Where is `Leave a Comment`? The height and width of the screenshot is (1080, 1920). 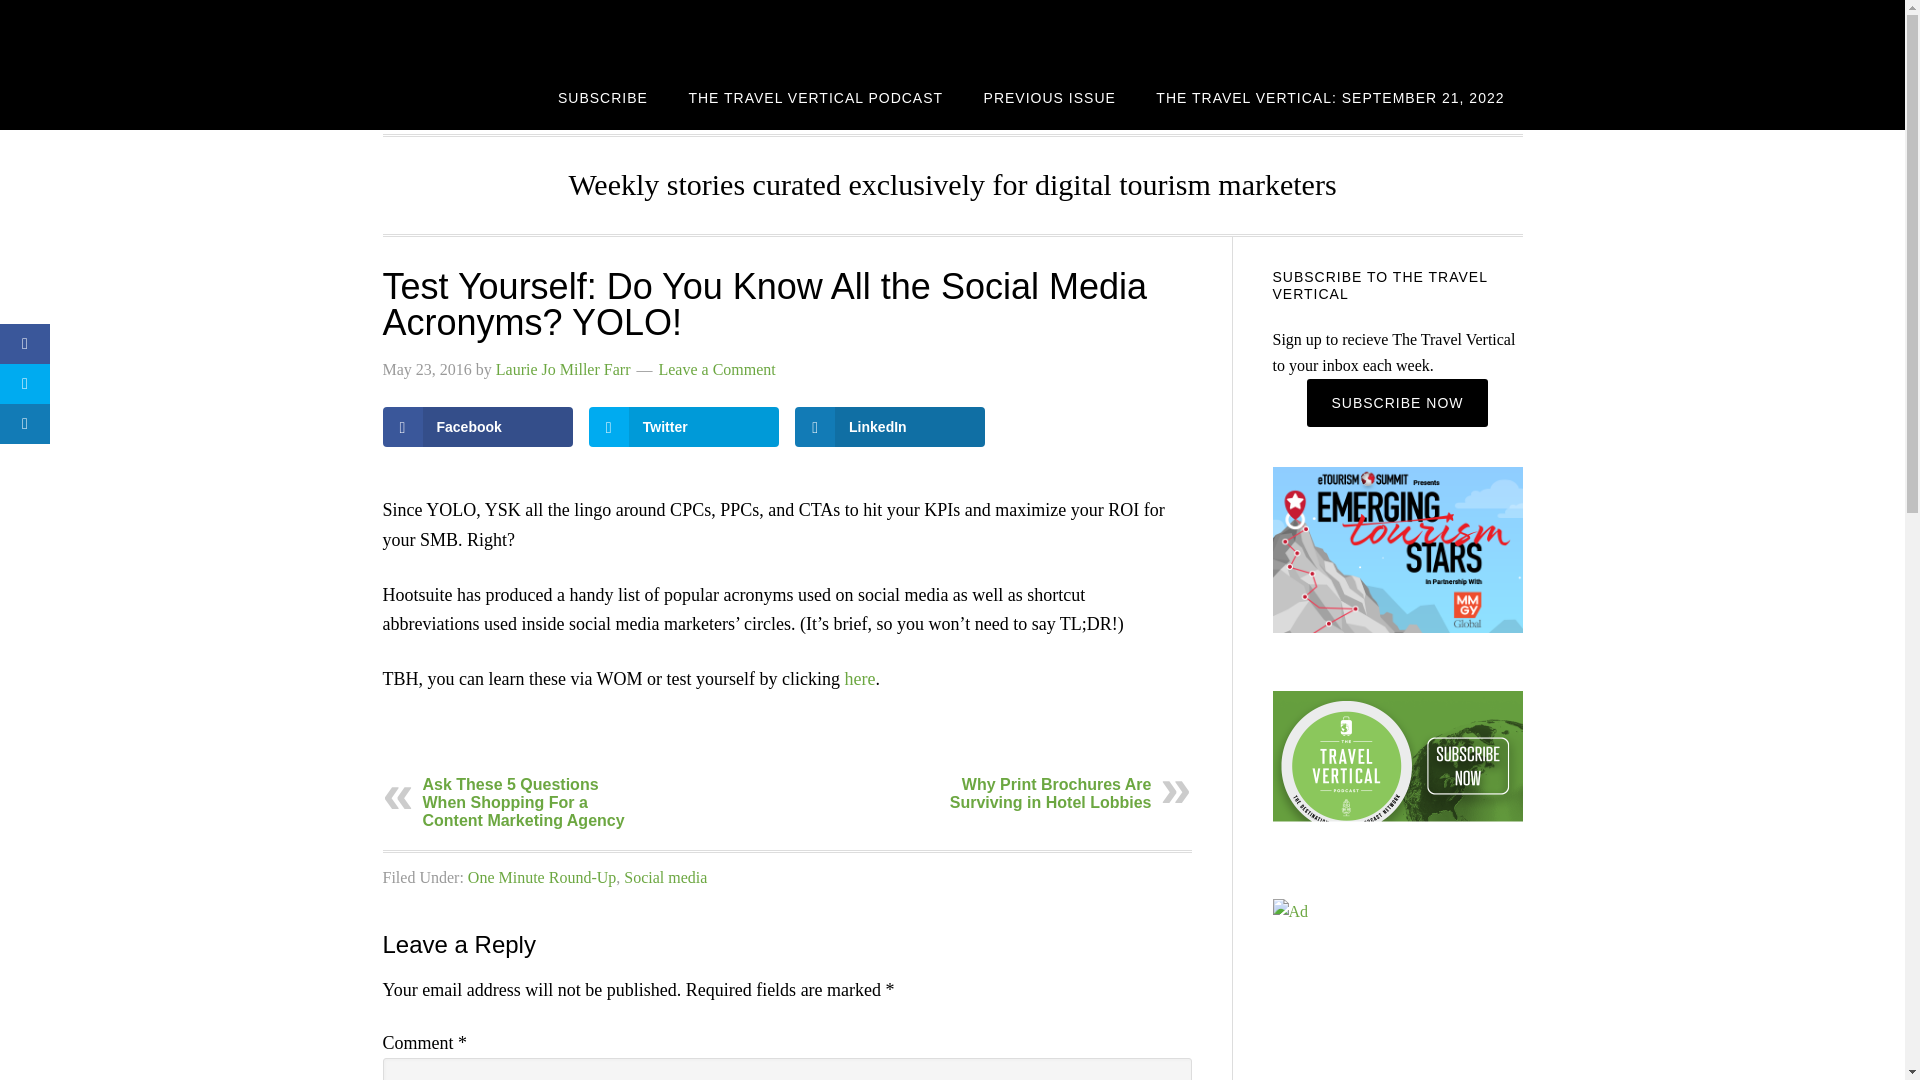 Leave a Comment is located at coordinates (716, 369).